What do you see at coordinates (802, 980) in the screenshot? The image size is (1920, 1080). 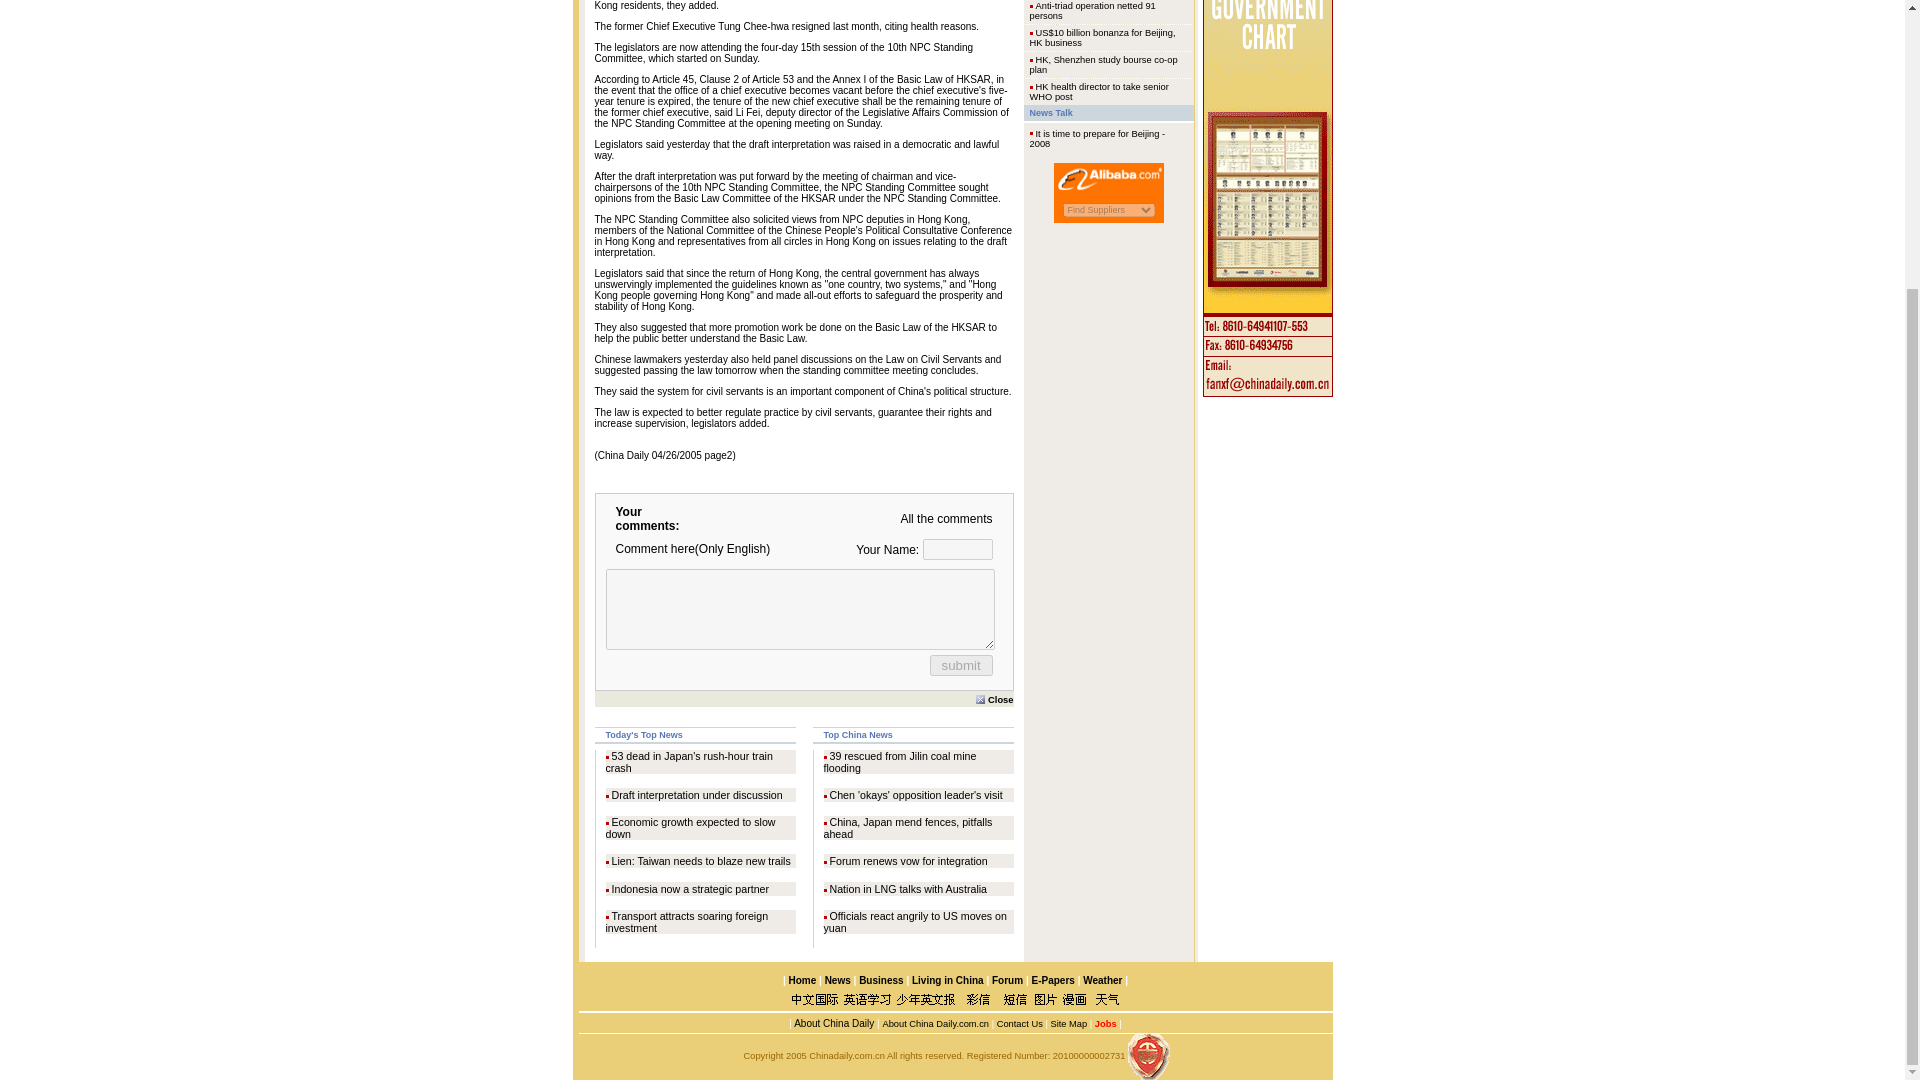 I see `Home` at bounding box center [802, 980].